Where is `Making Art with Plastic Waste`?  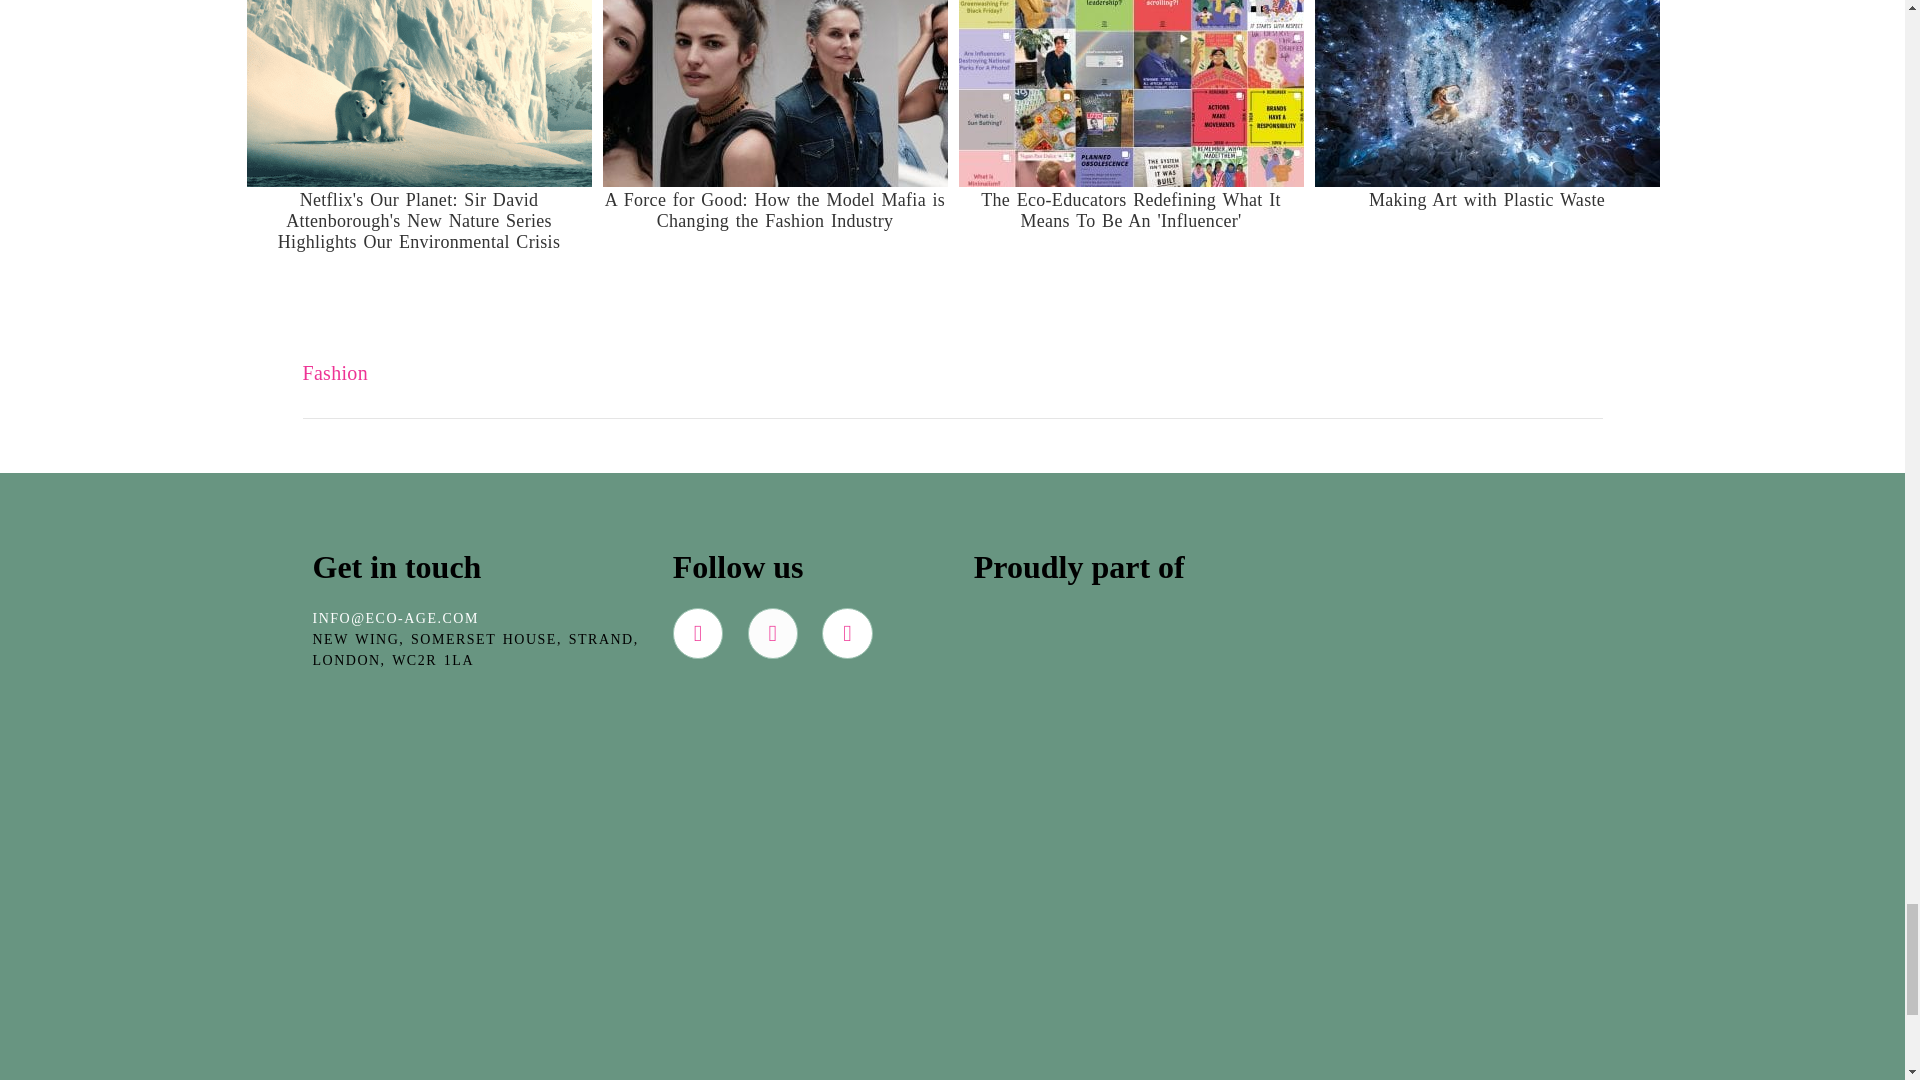
Making Art with Plastic Waste is located at coordinates (1486, 134).